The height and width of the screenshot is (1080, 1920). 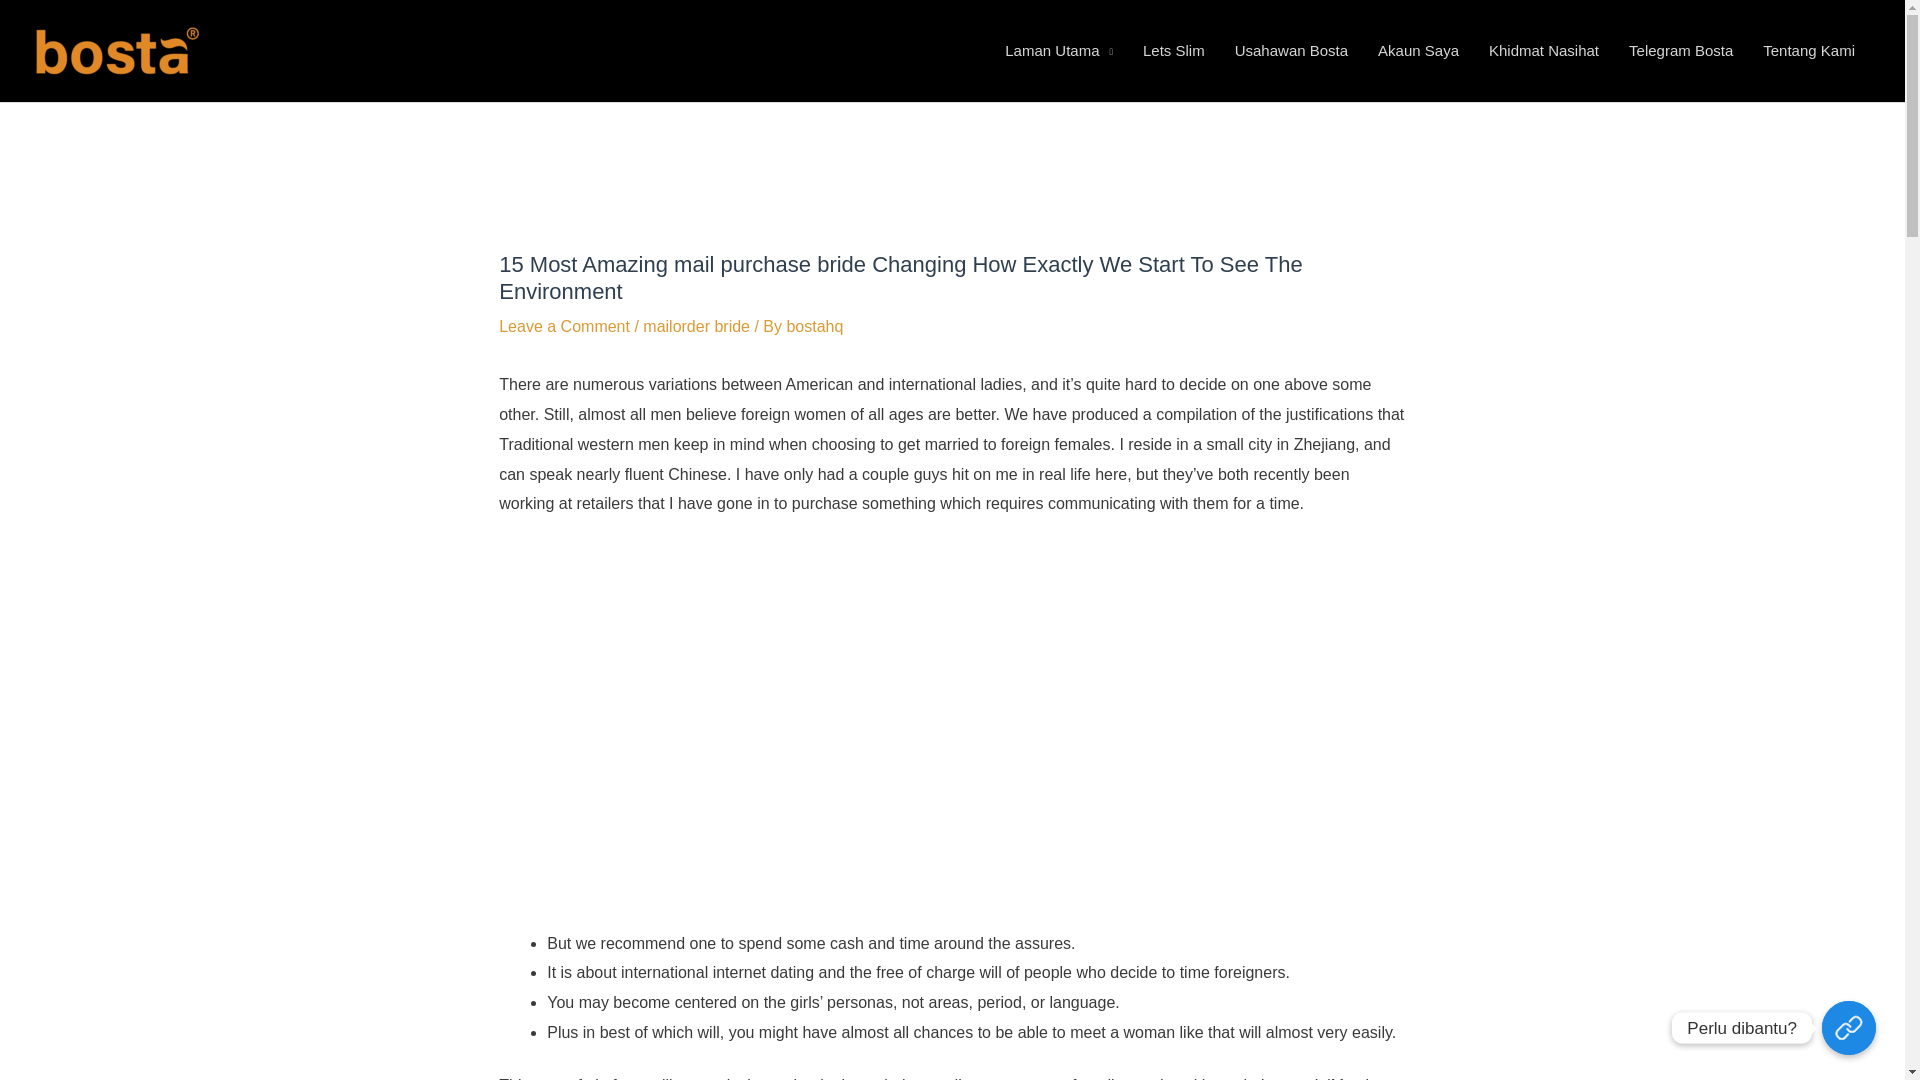 I want to click on mailorder bride, so click(x=696, y=326).